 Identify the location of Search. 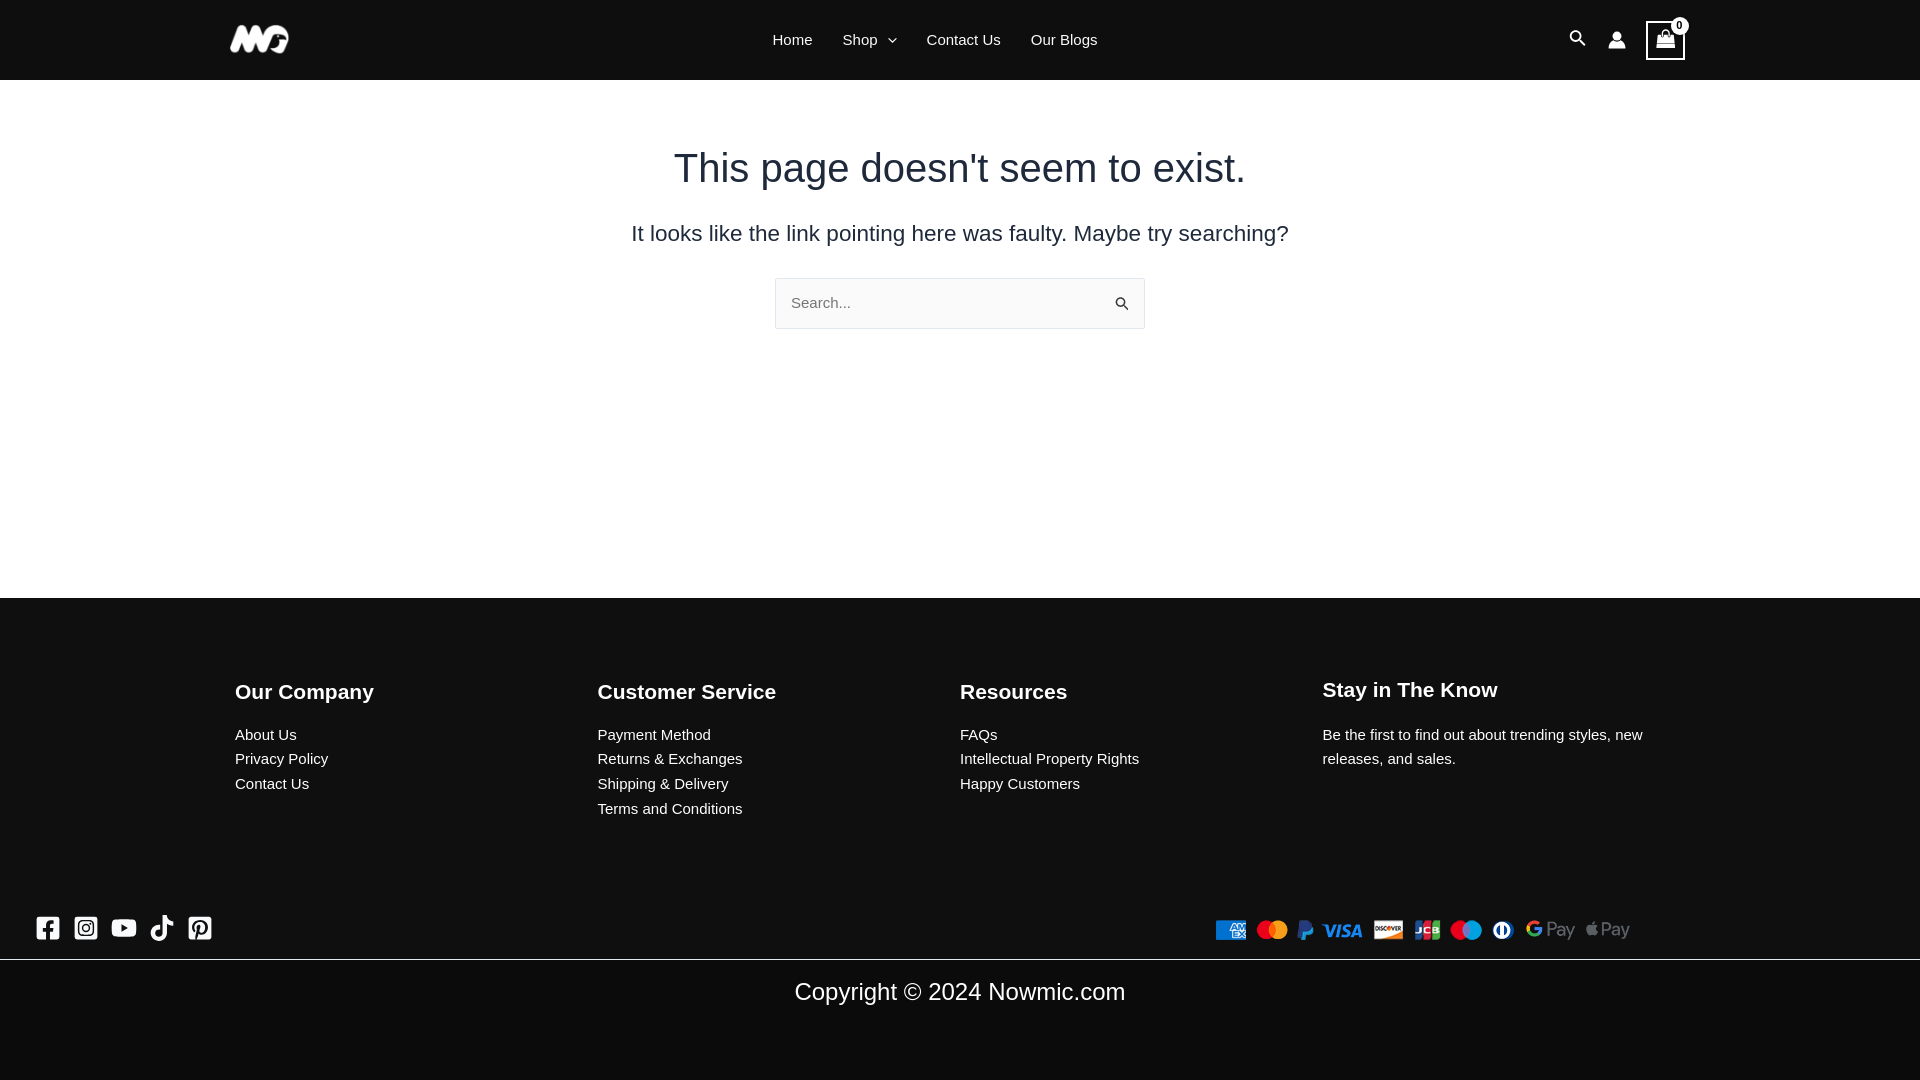
(1122, 298).